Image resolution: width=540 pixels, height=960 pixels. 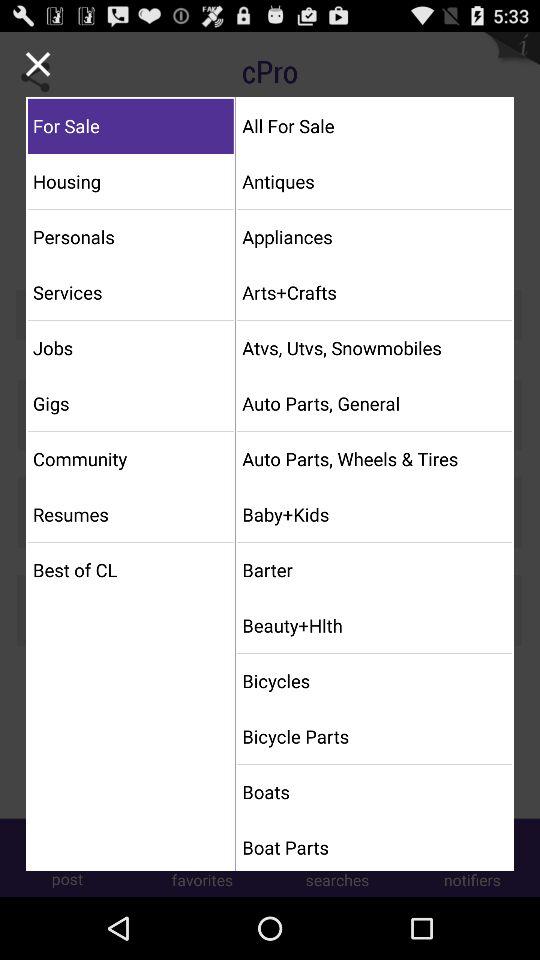 I want to click on select boat parts, so click(x=374, y=847).